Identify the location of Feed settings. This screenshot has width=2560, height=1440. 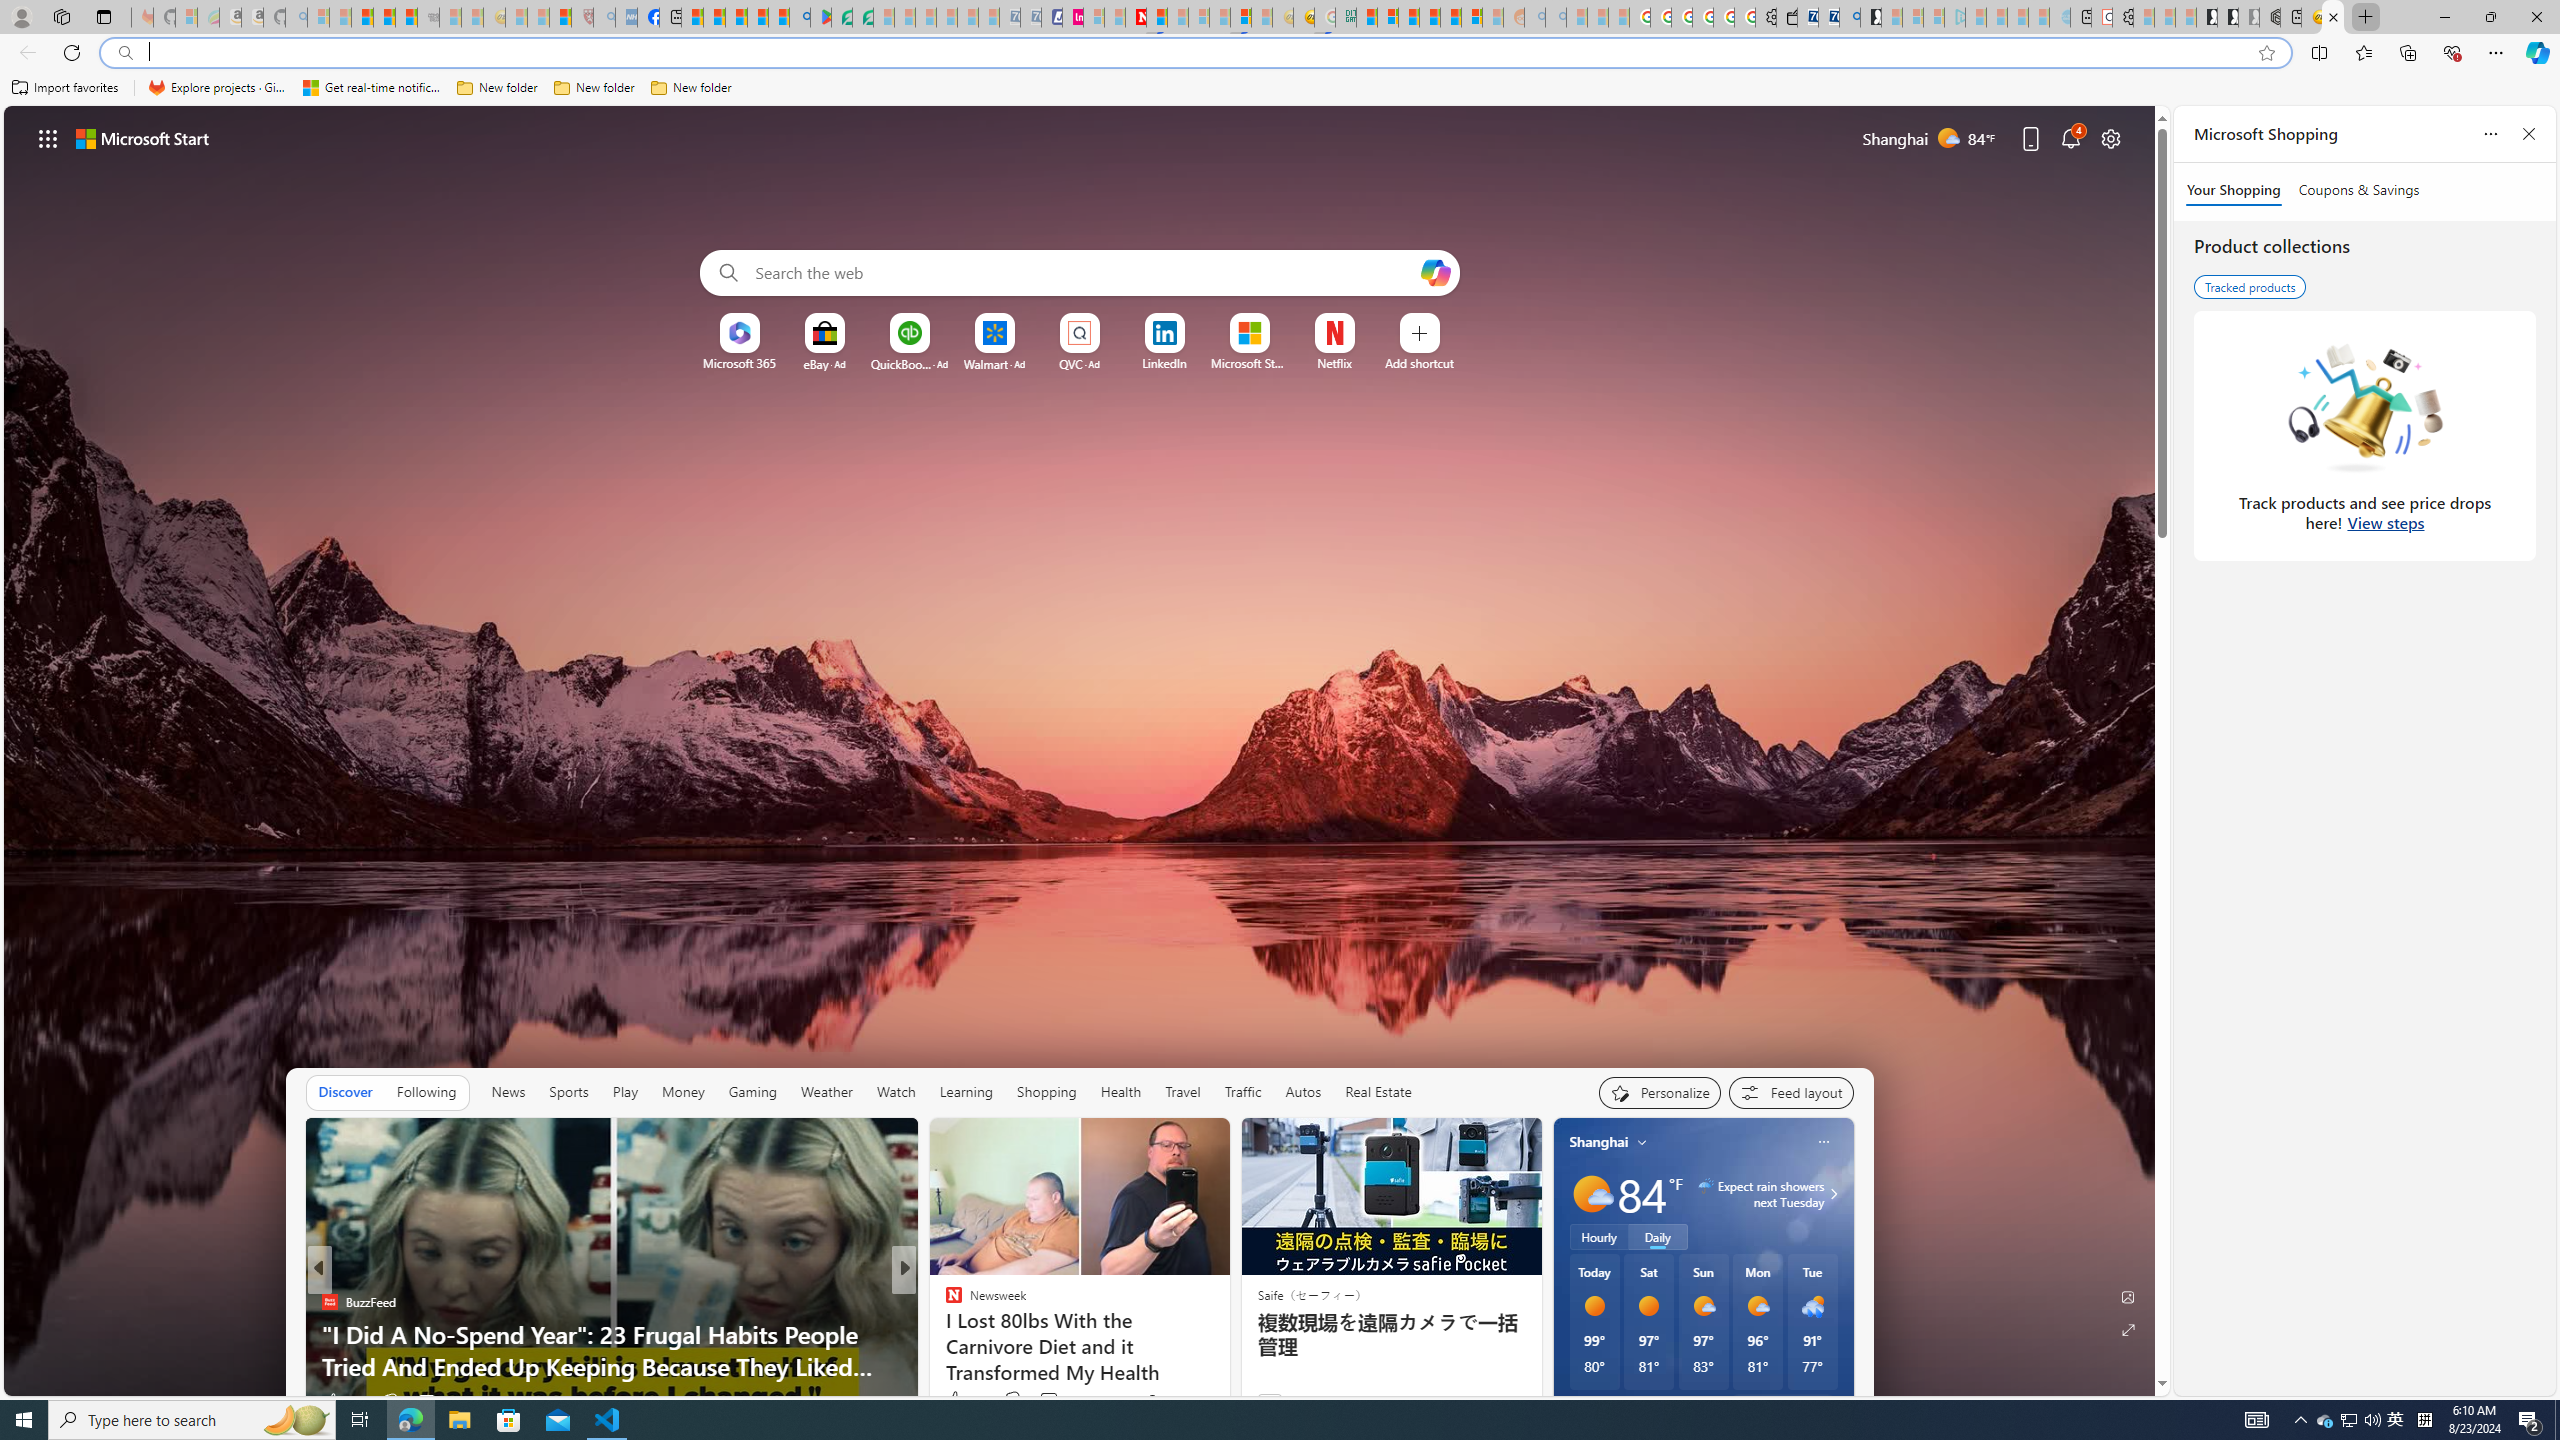
(1790, 1092).